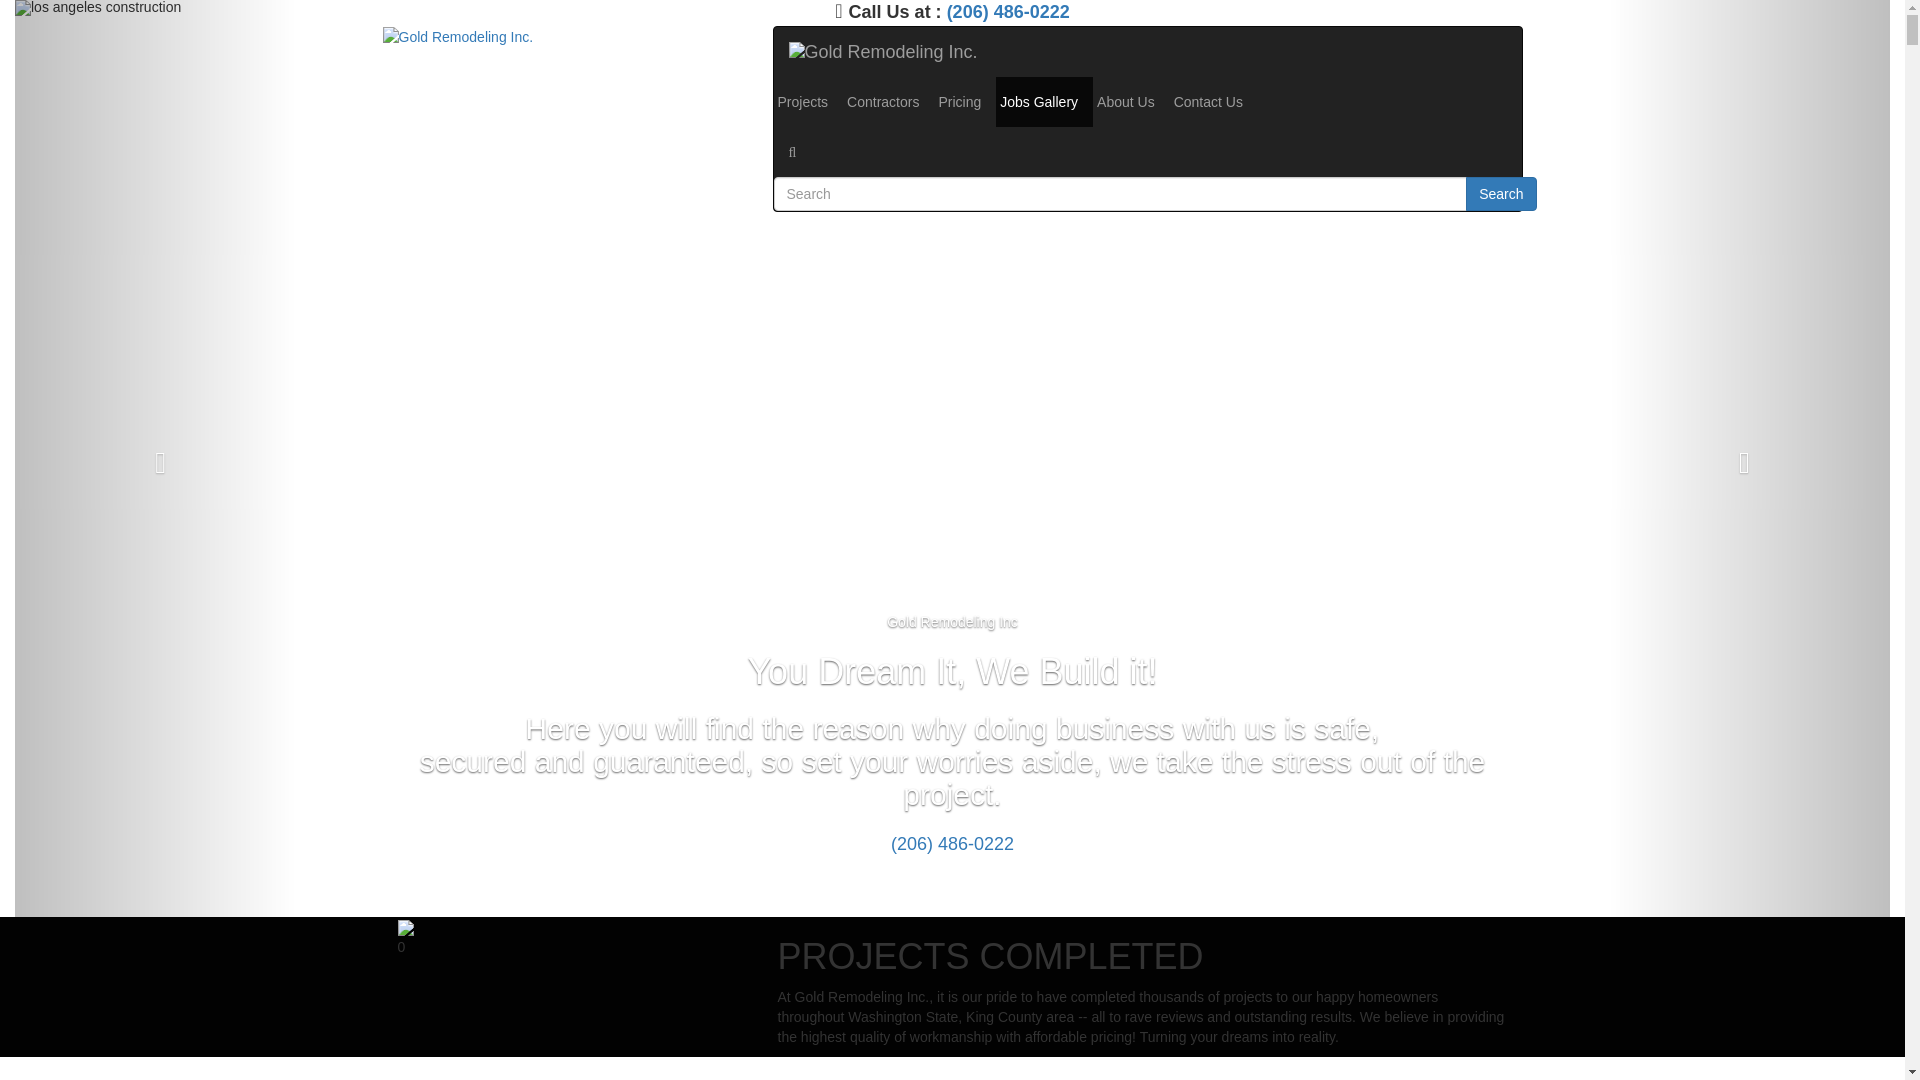 Image resolution: width=1920 pixels, height=1080 pixels. Describe the element at coordinates (952, 458) in the screenshot. I see `los angeles construction` at that location.